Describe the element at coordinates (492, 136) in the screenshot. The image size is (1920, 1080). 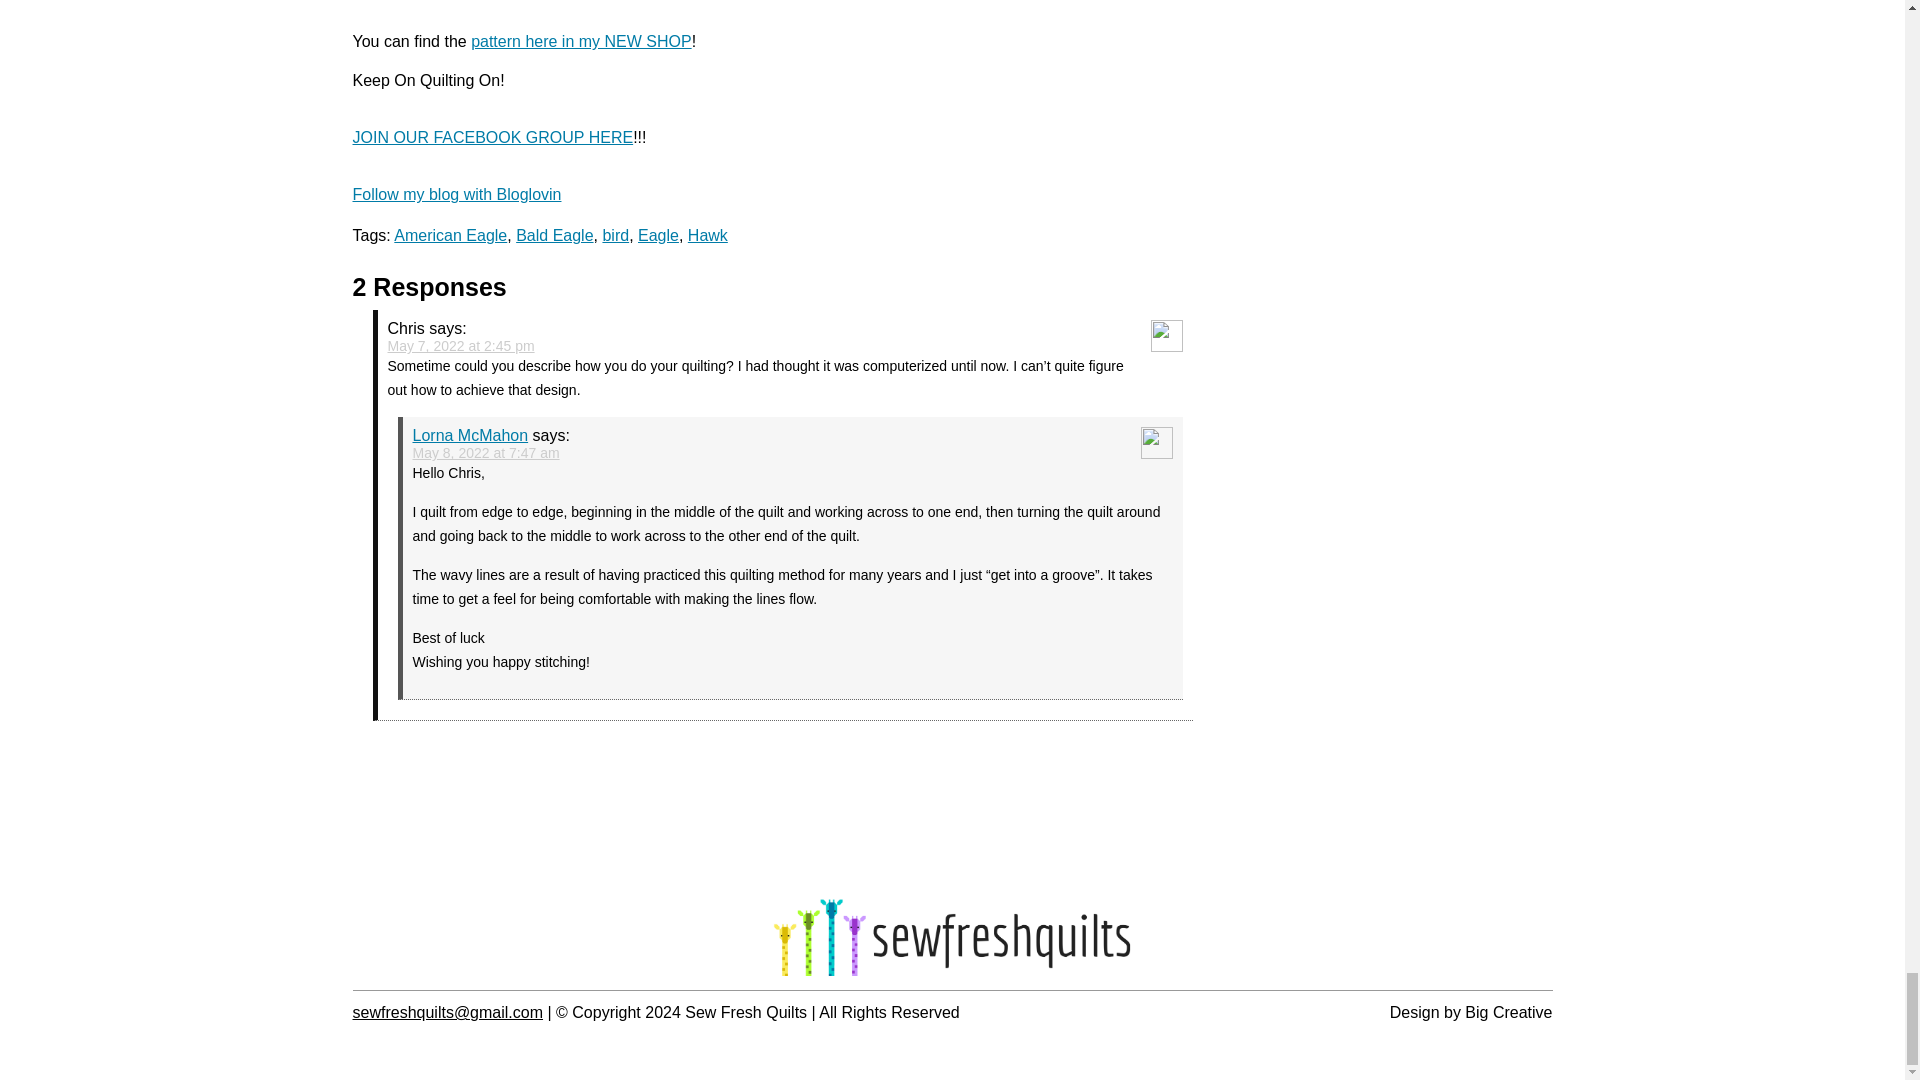
I see `JOIN OUR FACEBOOK GROUP HERE` at that location.